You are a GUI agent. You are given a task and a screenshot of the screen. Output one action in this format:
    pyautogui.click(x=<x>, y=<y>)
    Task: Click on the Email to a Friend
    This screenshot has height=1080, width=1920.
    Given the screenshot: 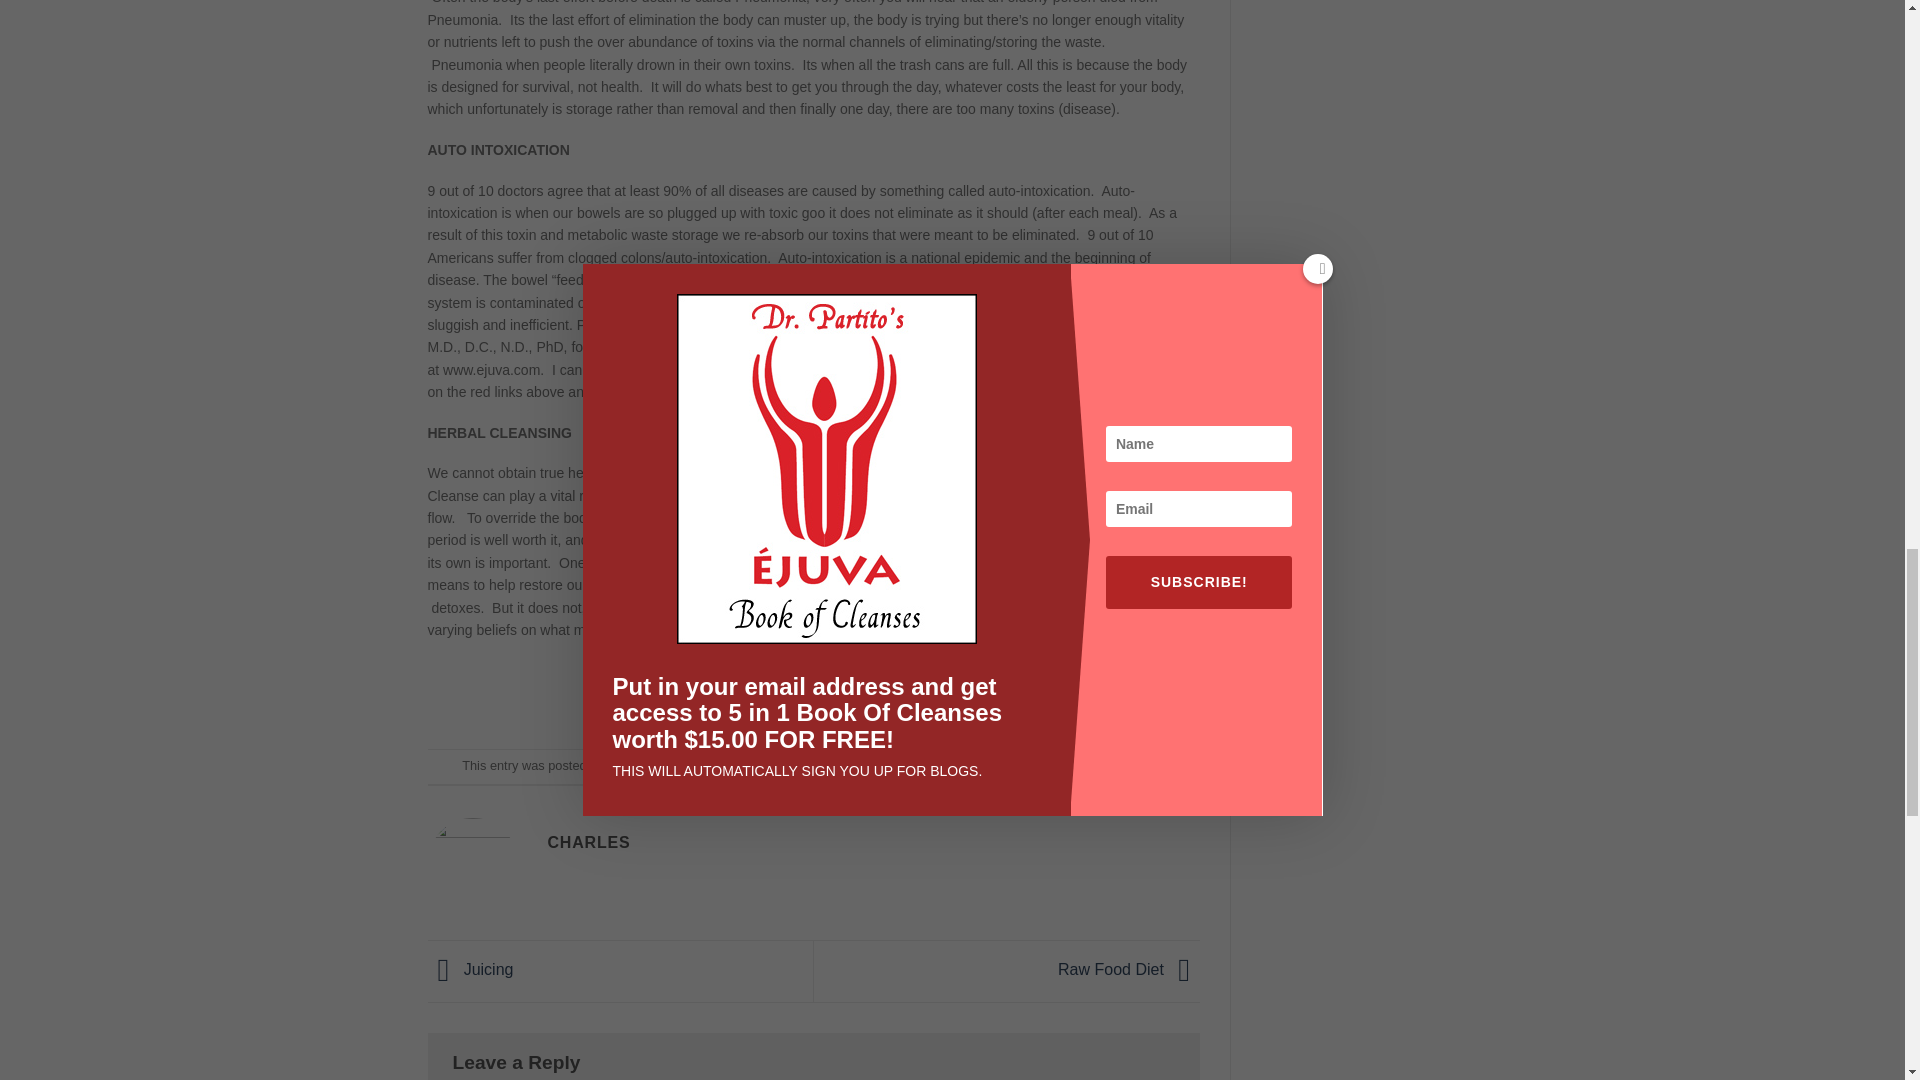 What is the action you would take?
    pyautogui.click(x=814, y=695)
    